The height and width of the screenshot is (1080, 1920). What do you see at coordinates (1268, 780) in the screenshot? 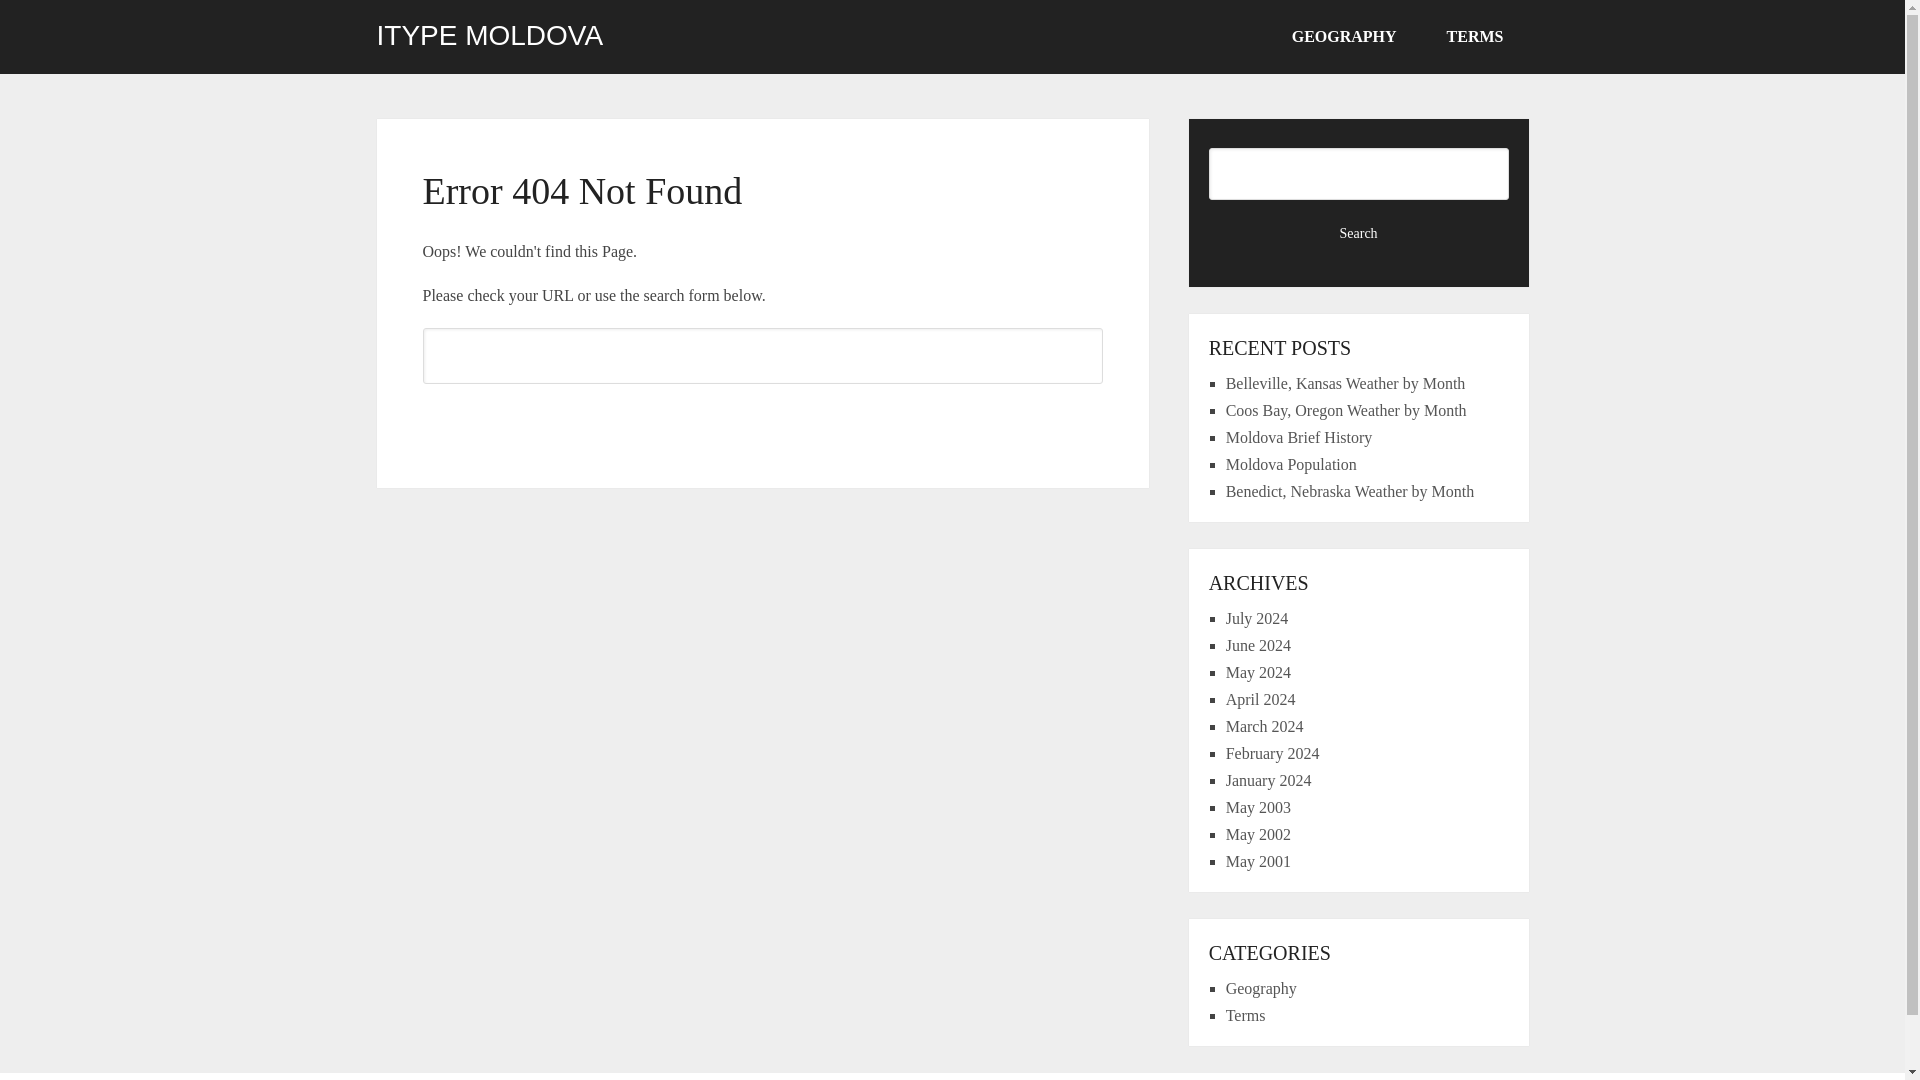
I see `January 2024` at bounding box center [1268, 780].